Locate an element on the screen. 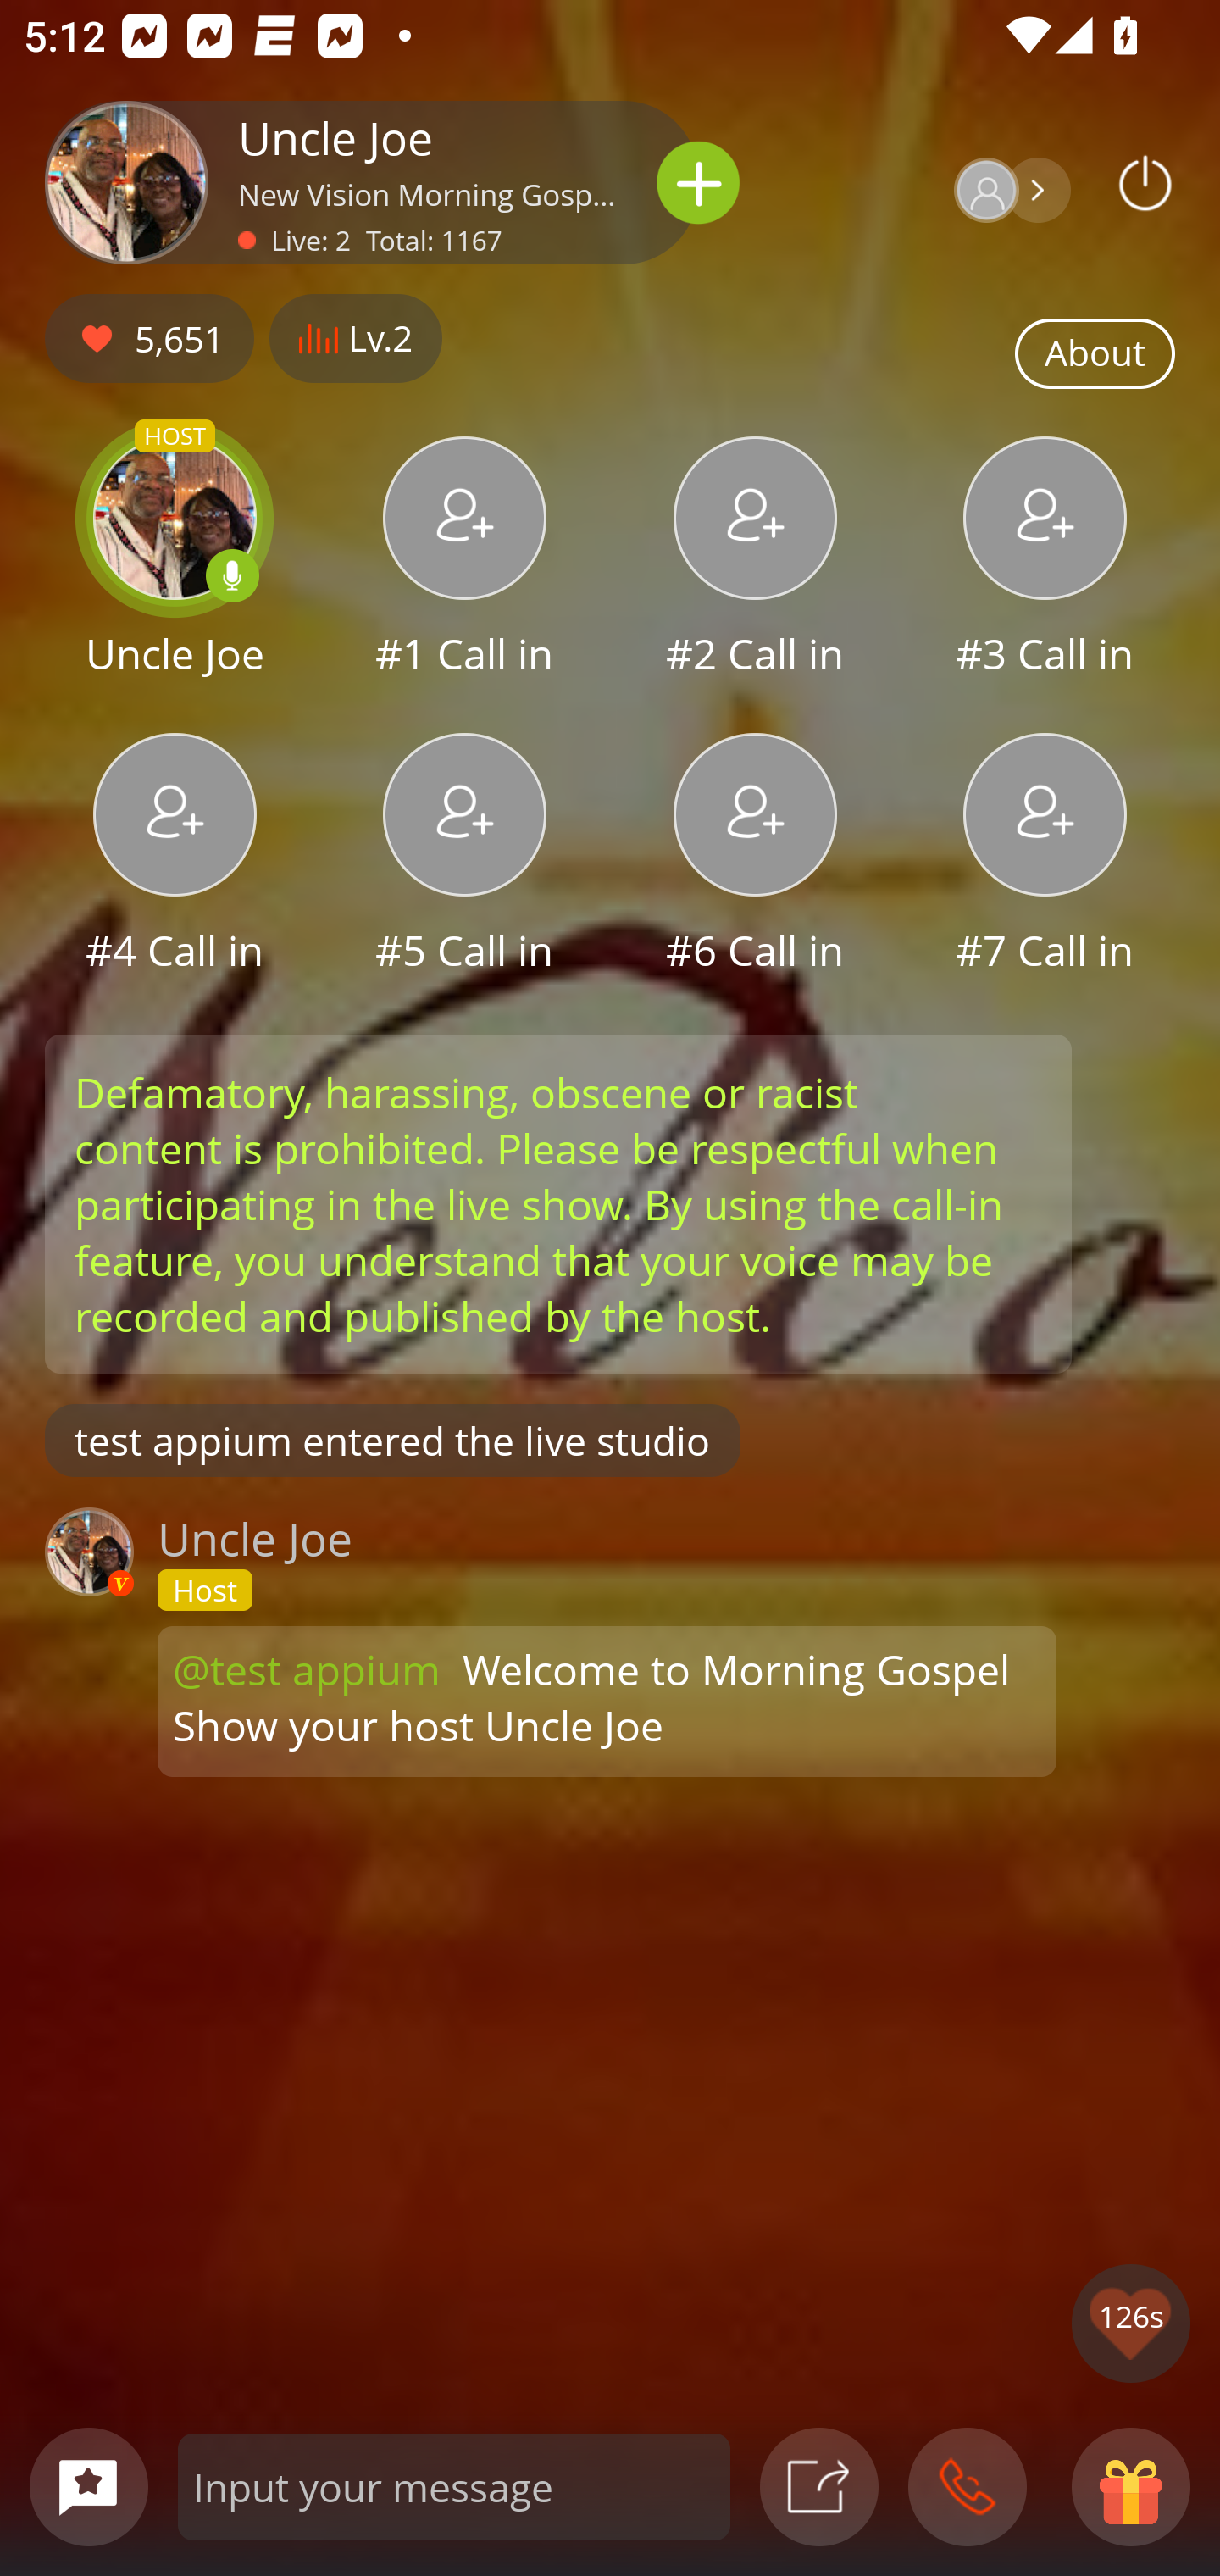  HOST Uncle Joe is located at coordinates (175, 560).